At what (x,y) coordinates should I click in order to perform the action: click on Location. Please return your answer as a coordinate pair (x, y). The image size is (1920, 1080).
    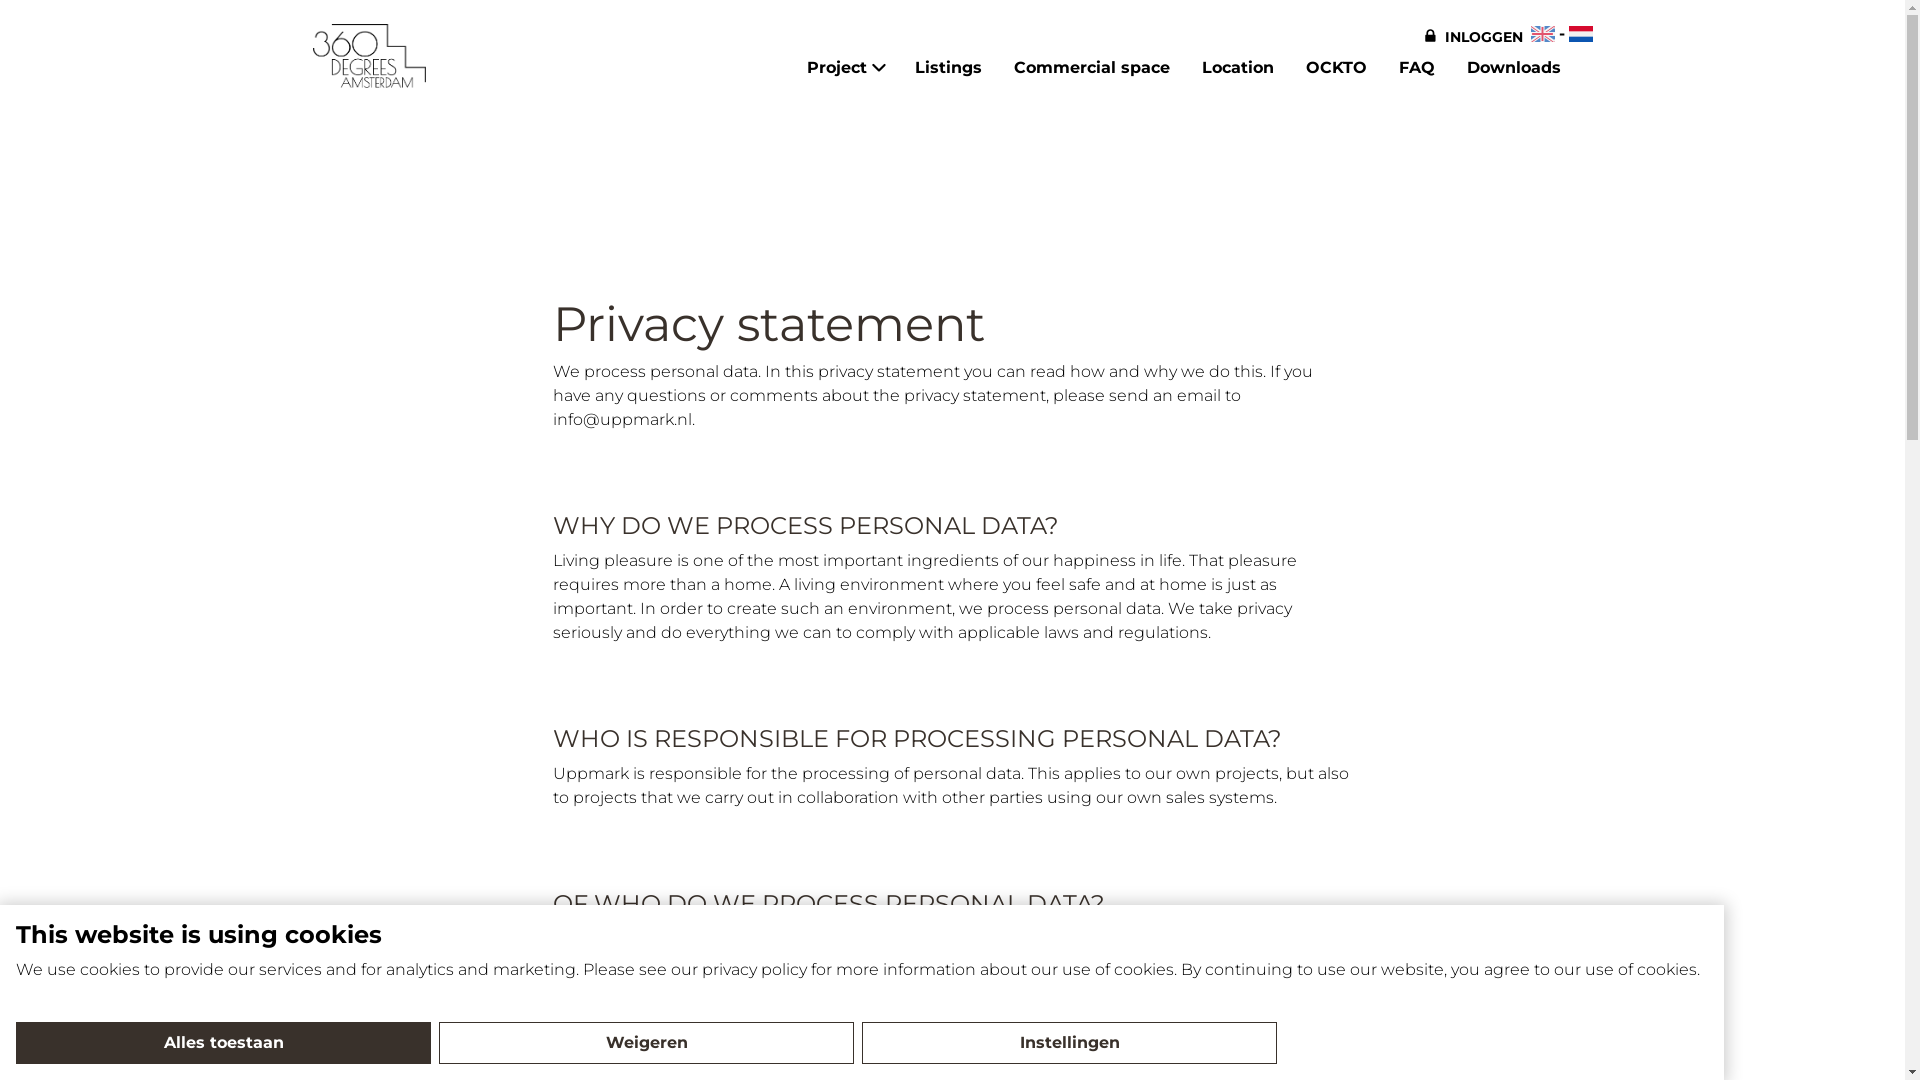
    Looking at the image, I should click on (1238, 68).